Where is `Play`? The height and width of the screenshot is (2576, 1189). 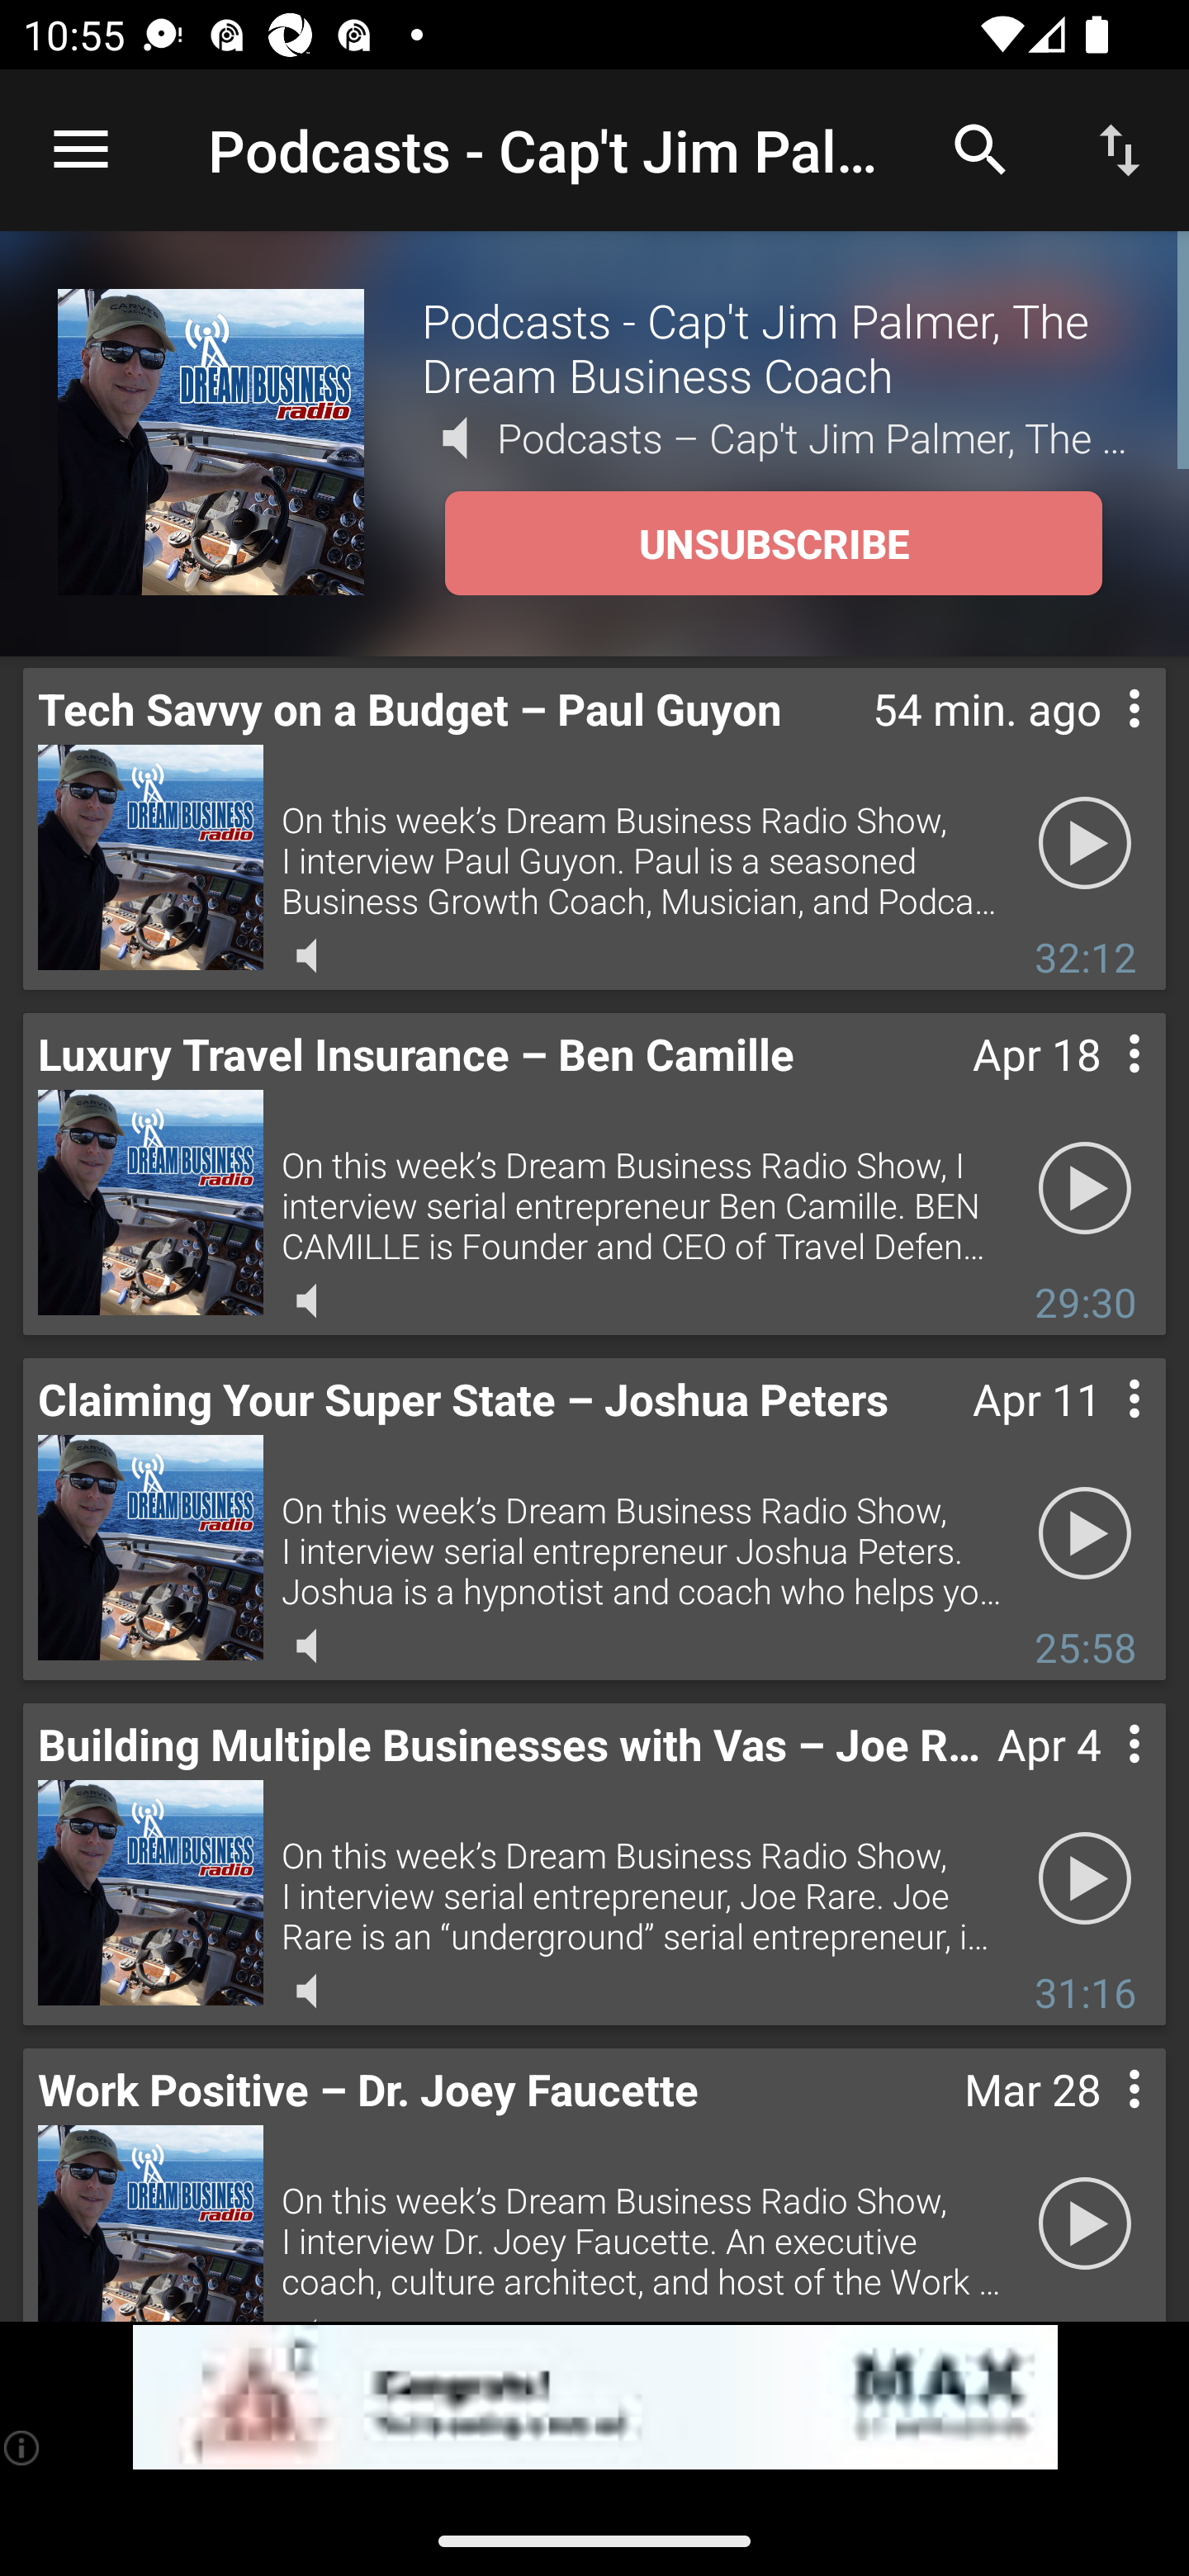
Play is located at coordinates (1085, 1534).